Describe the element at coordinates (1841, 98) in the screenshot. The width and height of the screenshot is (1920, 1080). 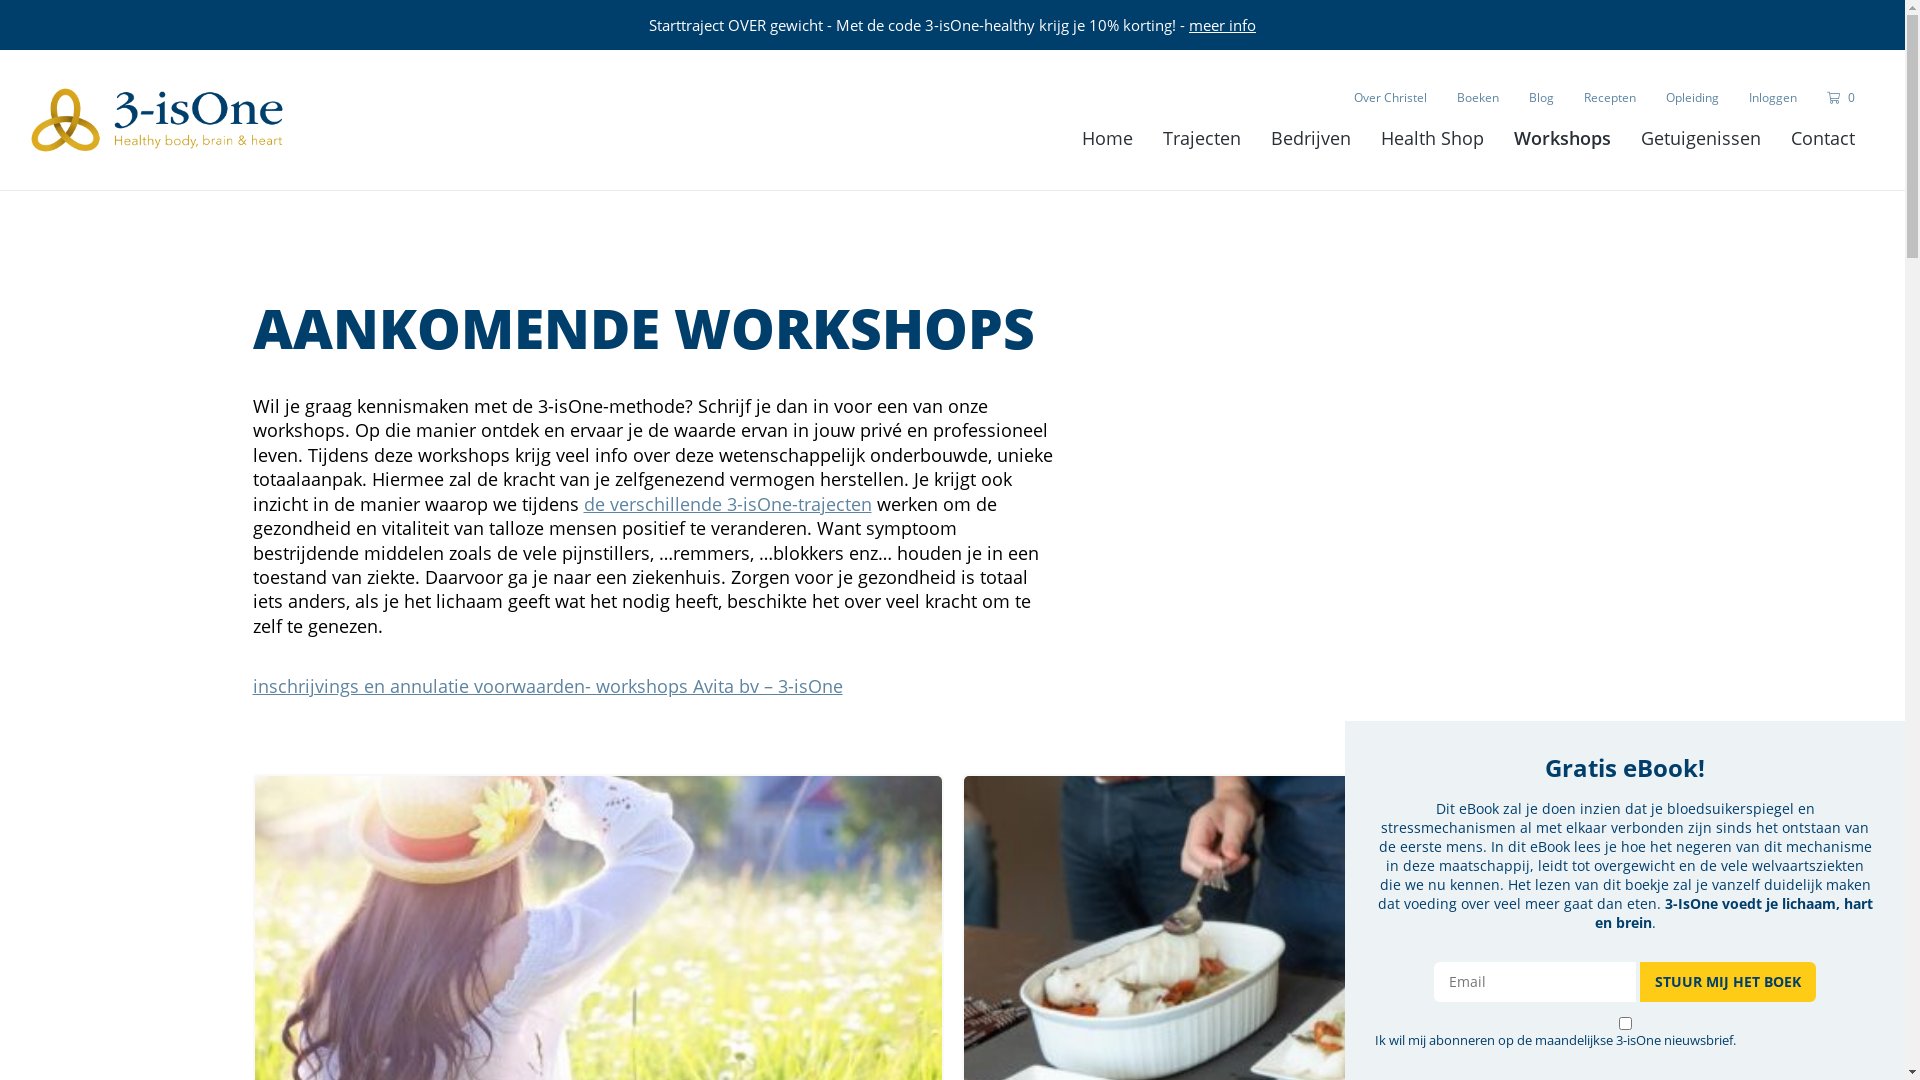
I see `0` at that location.